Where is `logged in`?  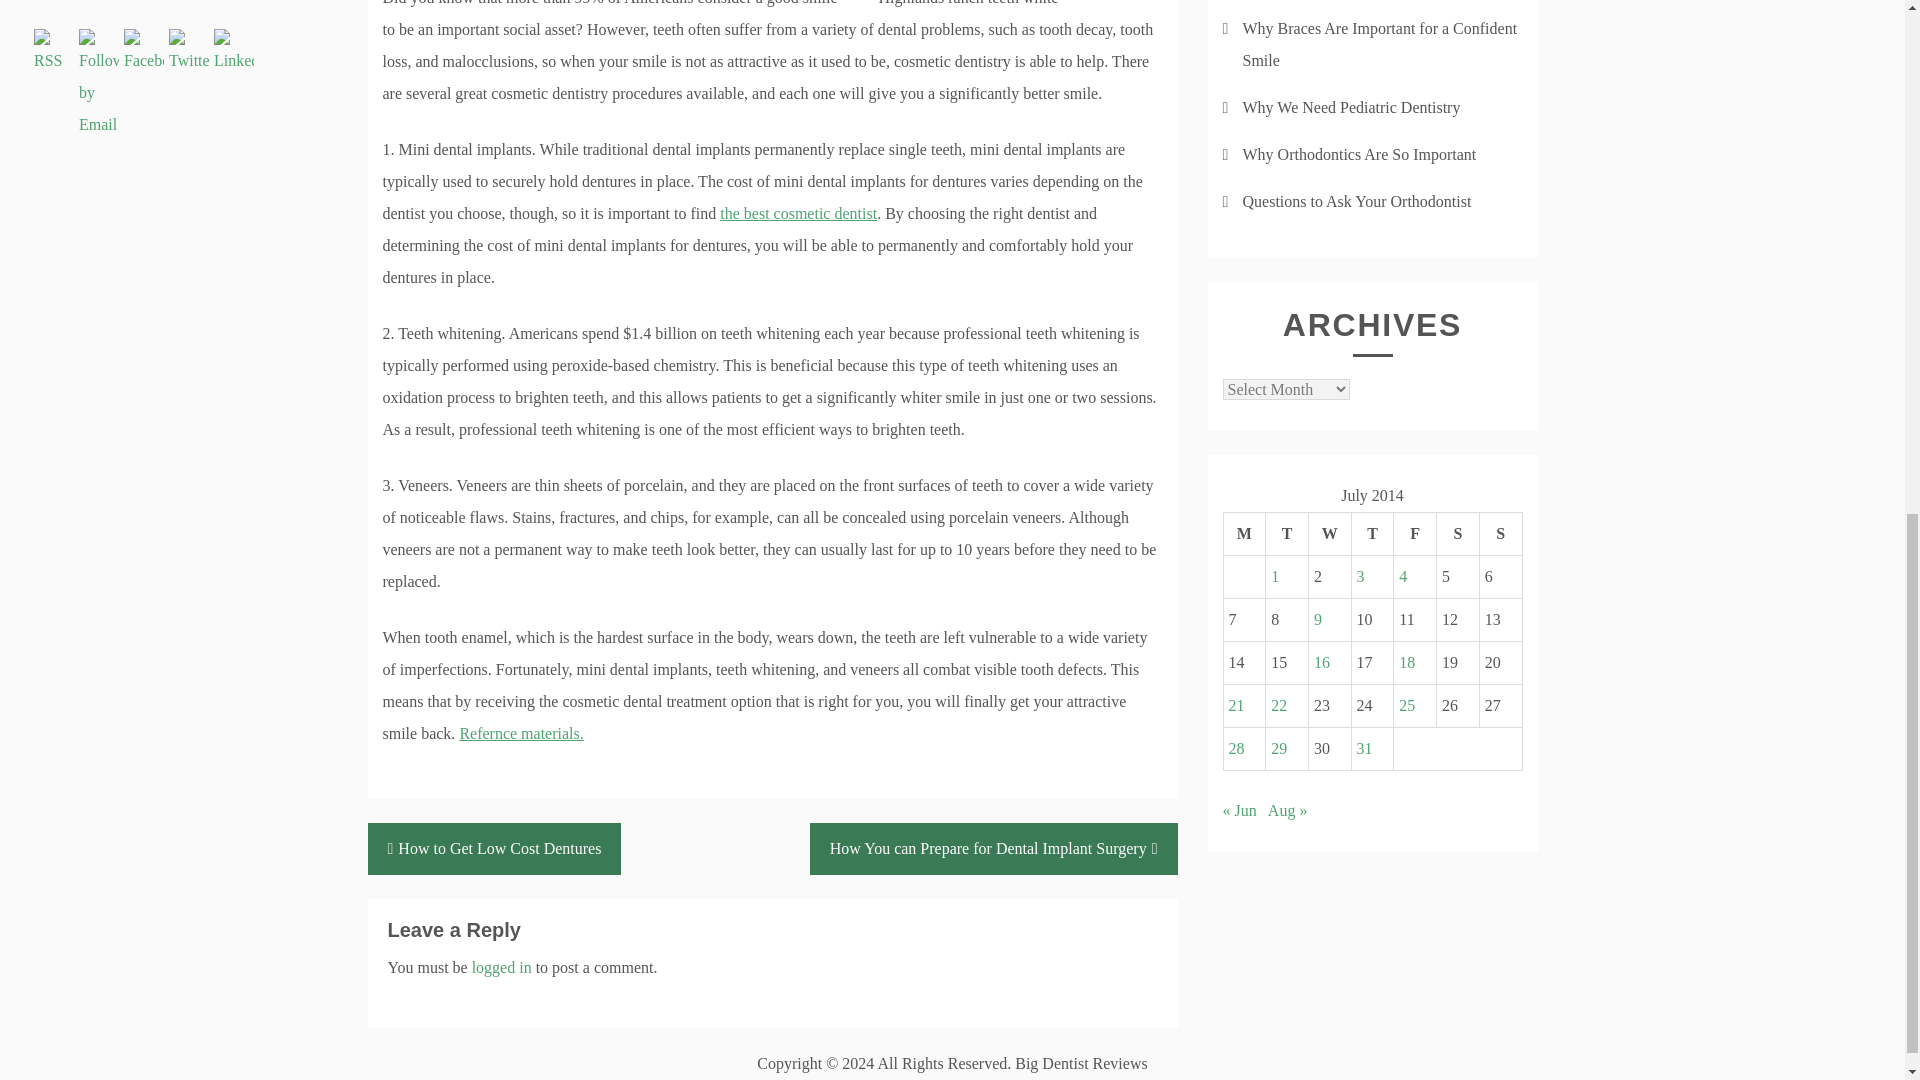
logged in is located at coordinates (502, 968).